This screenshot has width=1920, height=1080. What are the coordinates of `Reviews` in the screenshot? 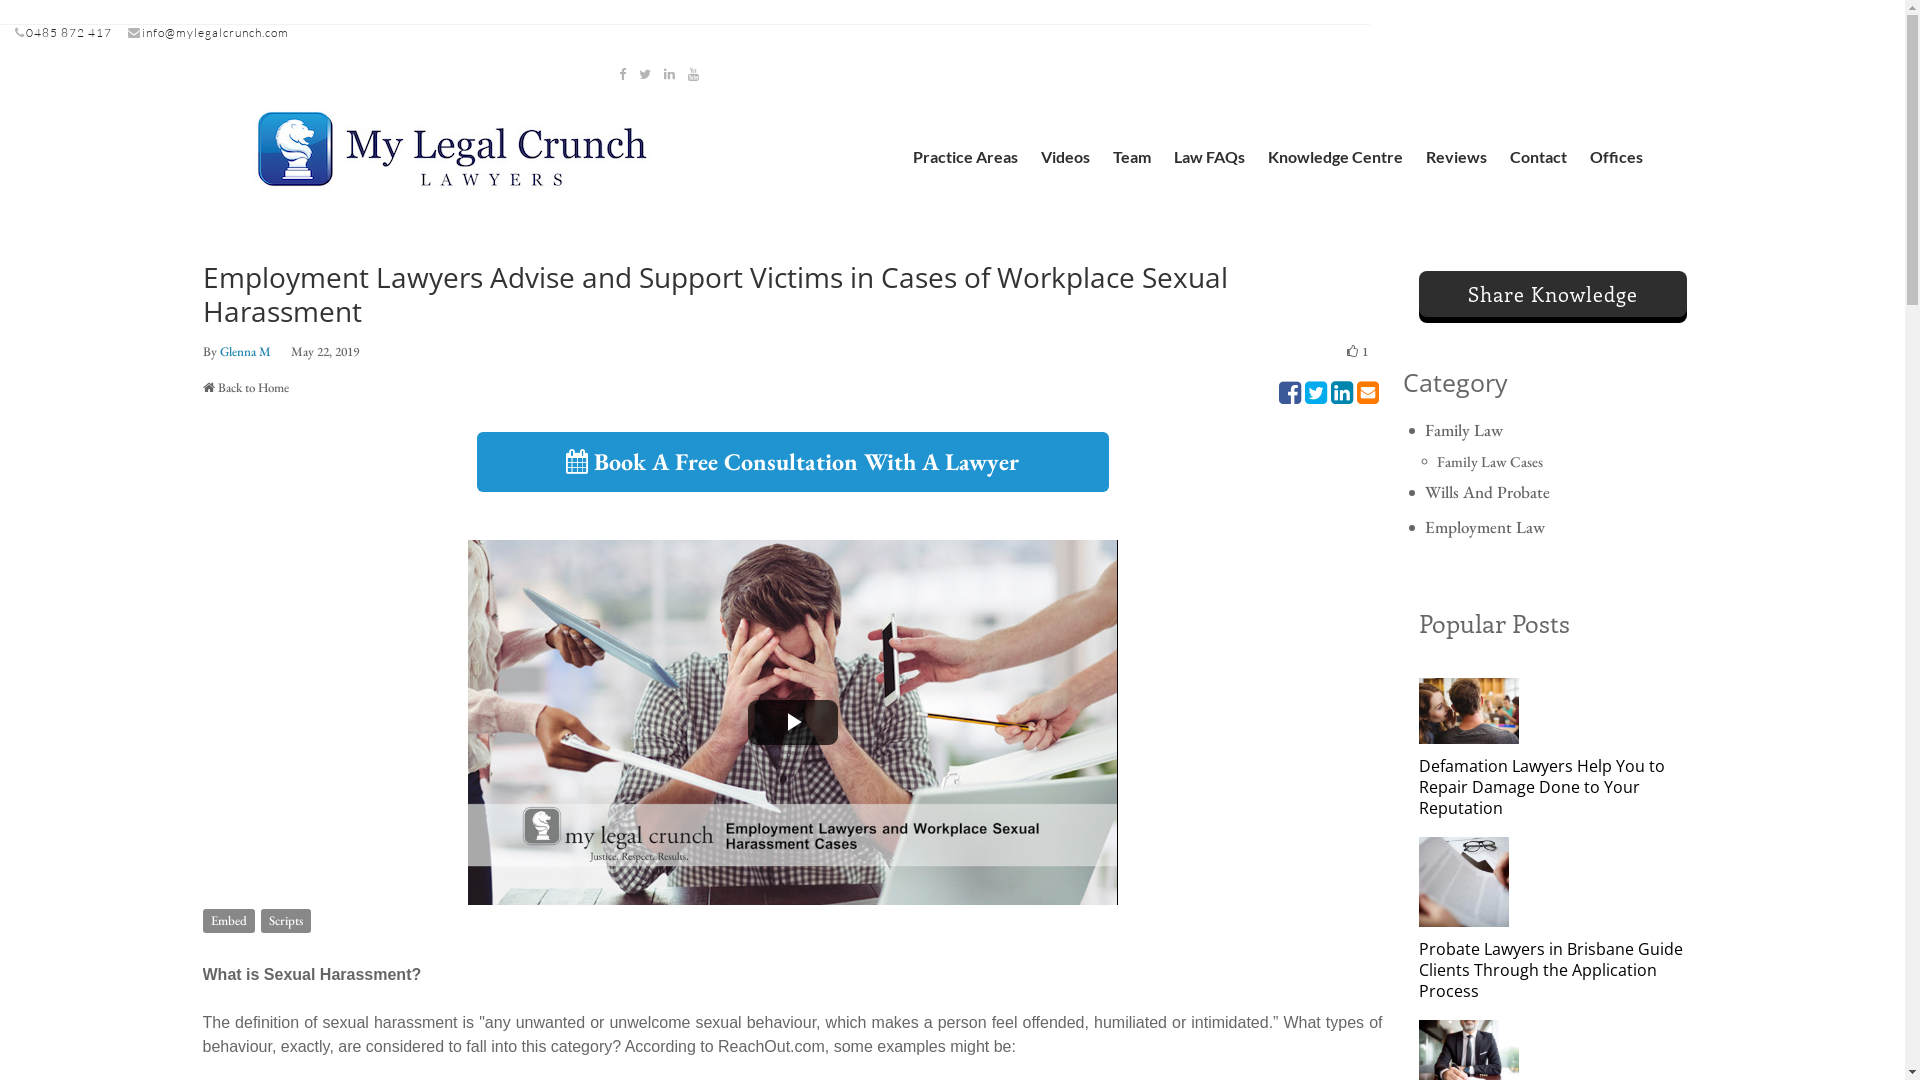 It's located at (1456, 156).